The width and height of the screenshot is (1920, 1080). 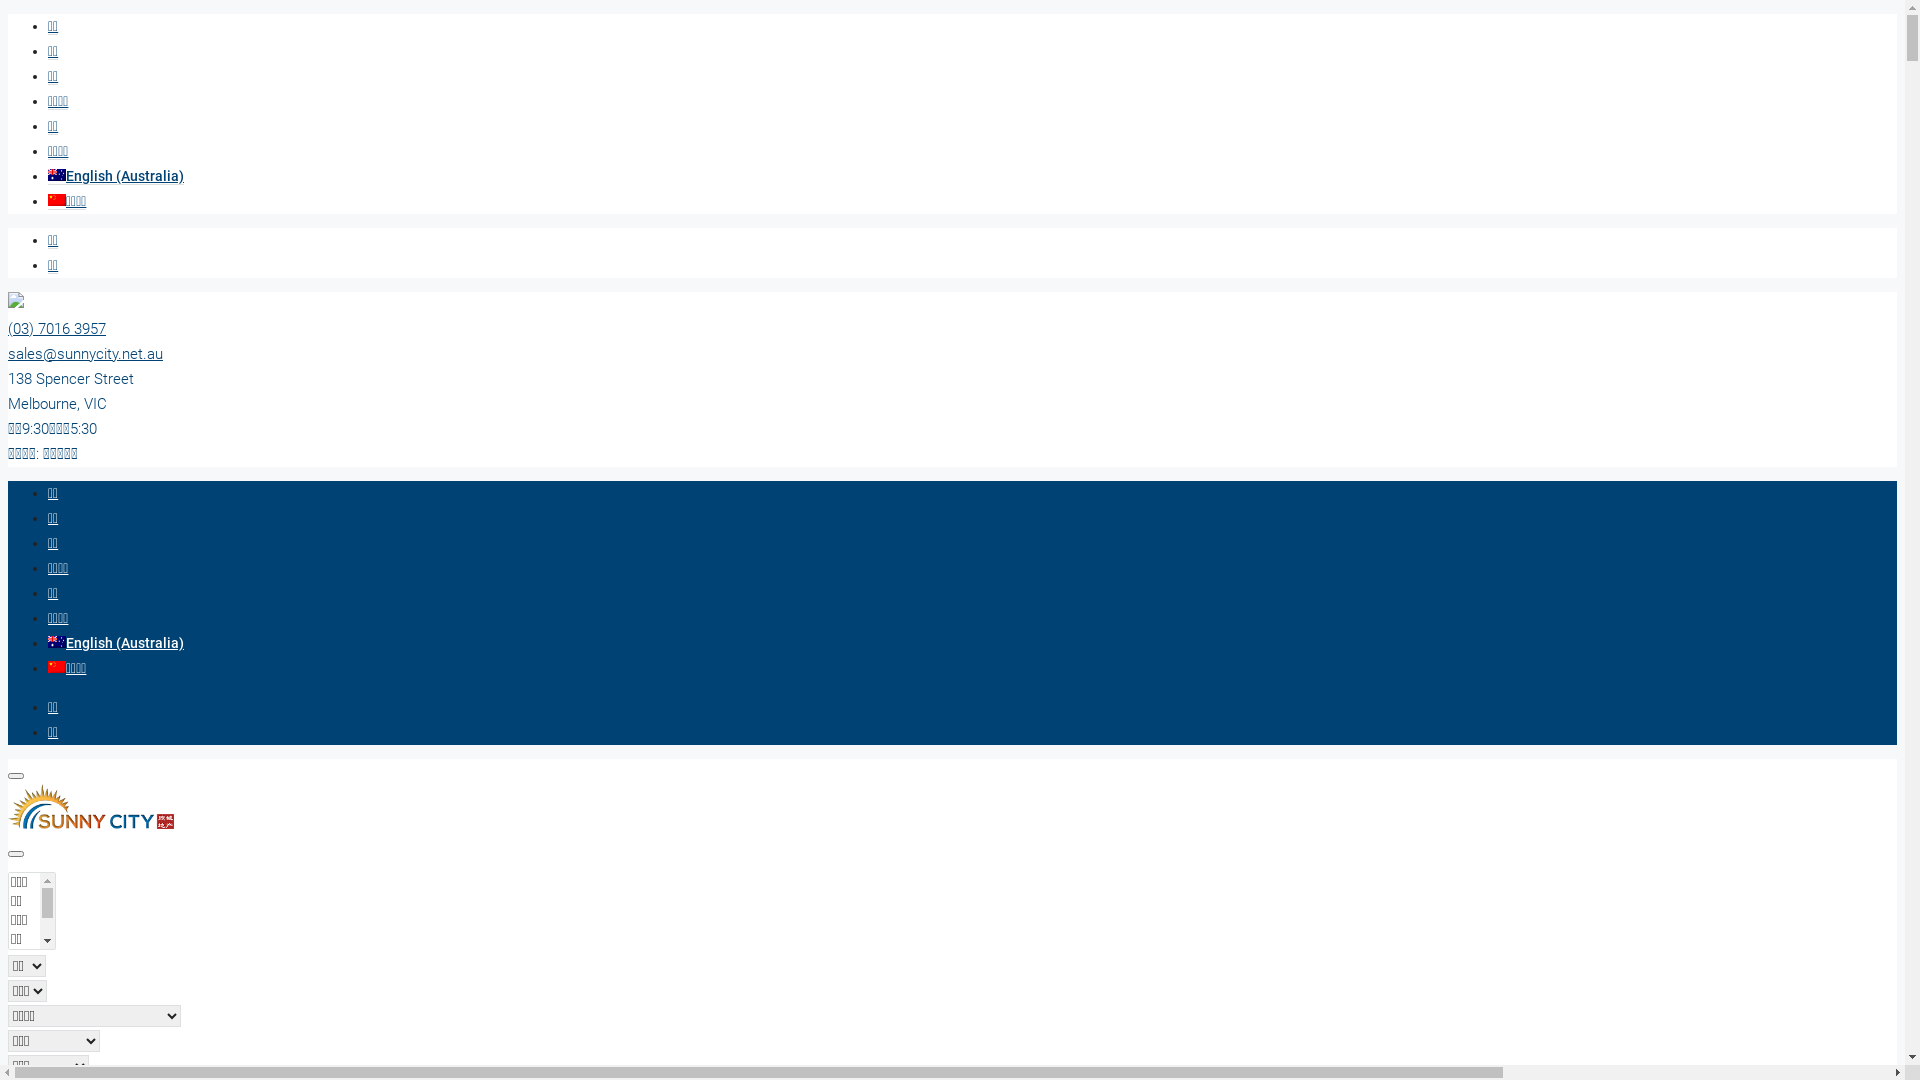 What do you see at coordinates (86, 354) in the screenshot?
I see `sales@sunnycity.net.au` at bounding box center [86, 354].